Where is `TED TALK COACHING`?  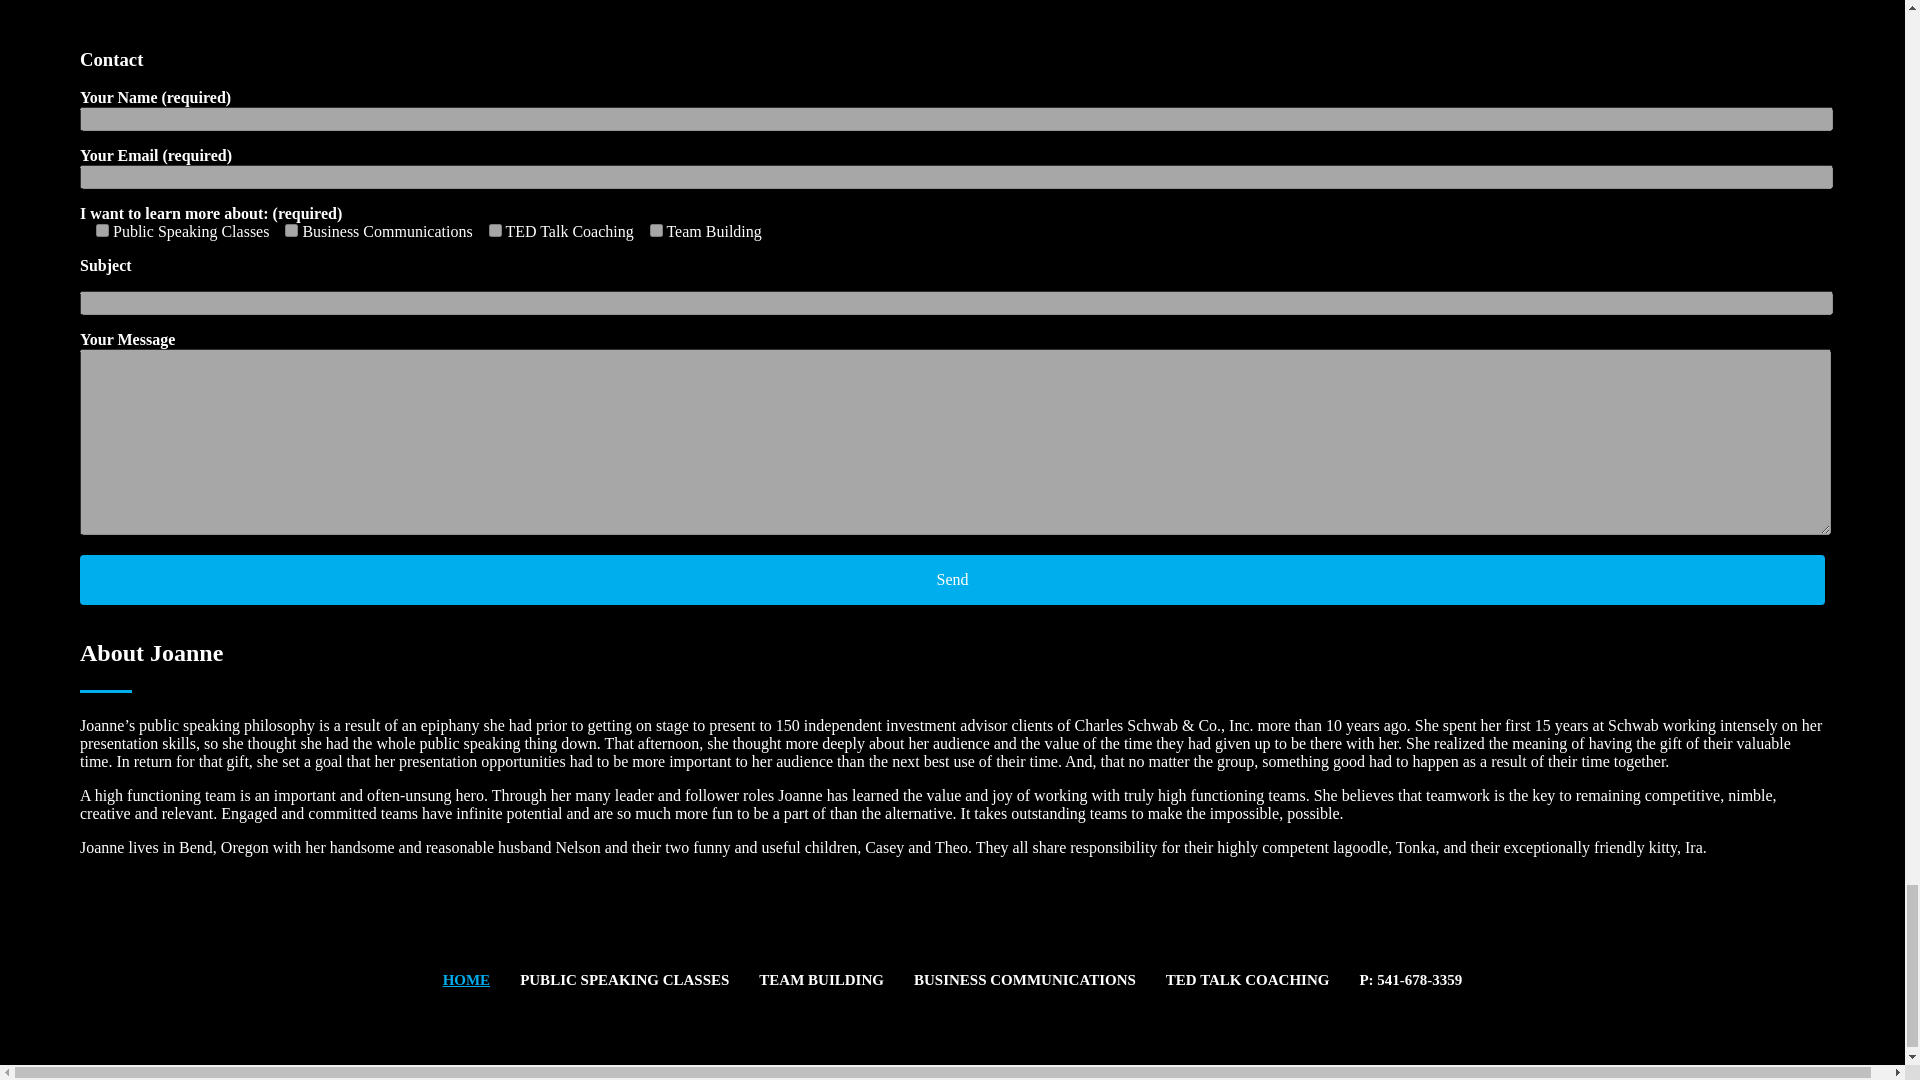 TED TALK COACHING is located at coordinates (1248, 980).